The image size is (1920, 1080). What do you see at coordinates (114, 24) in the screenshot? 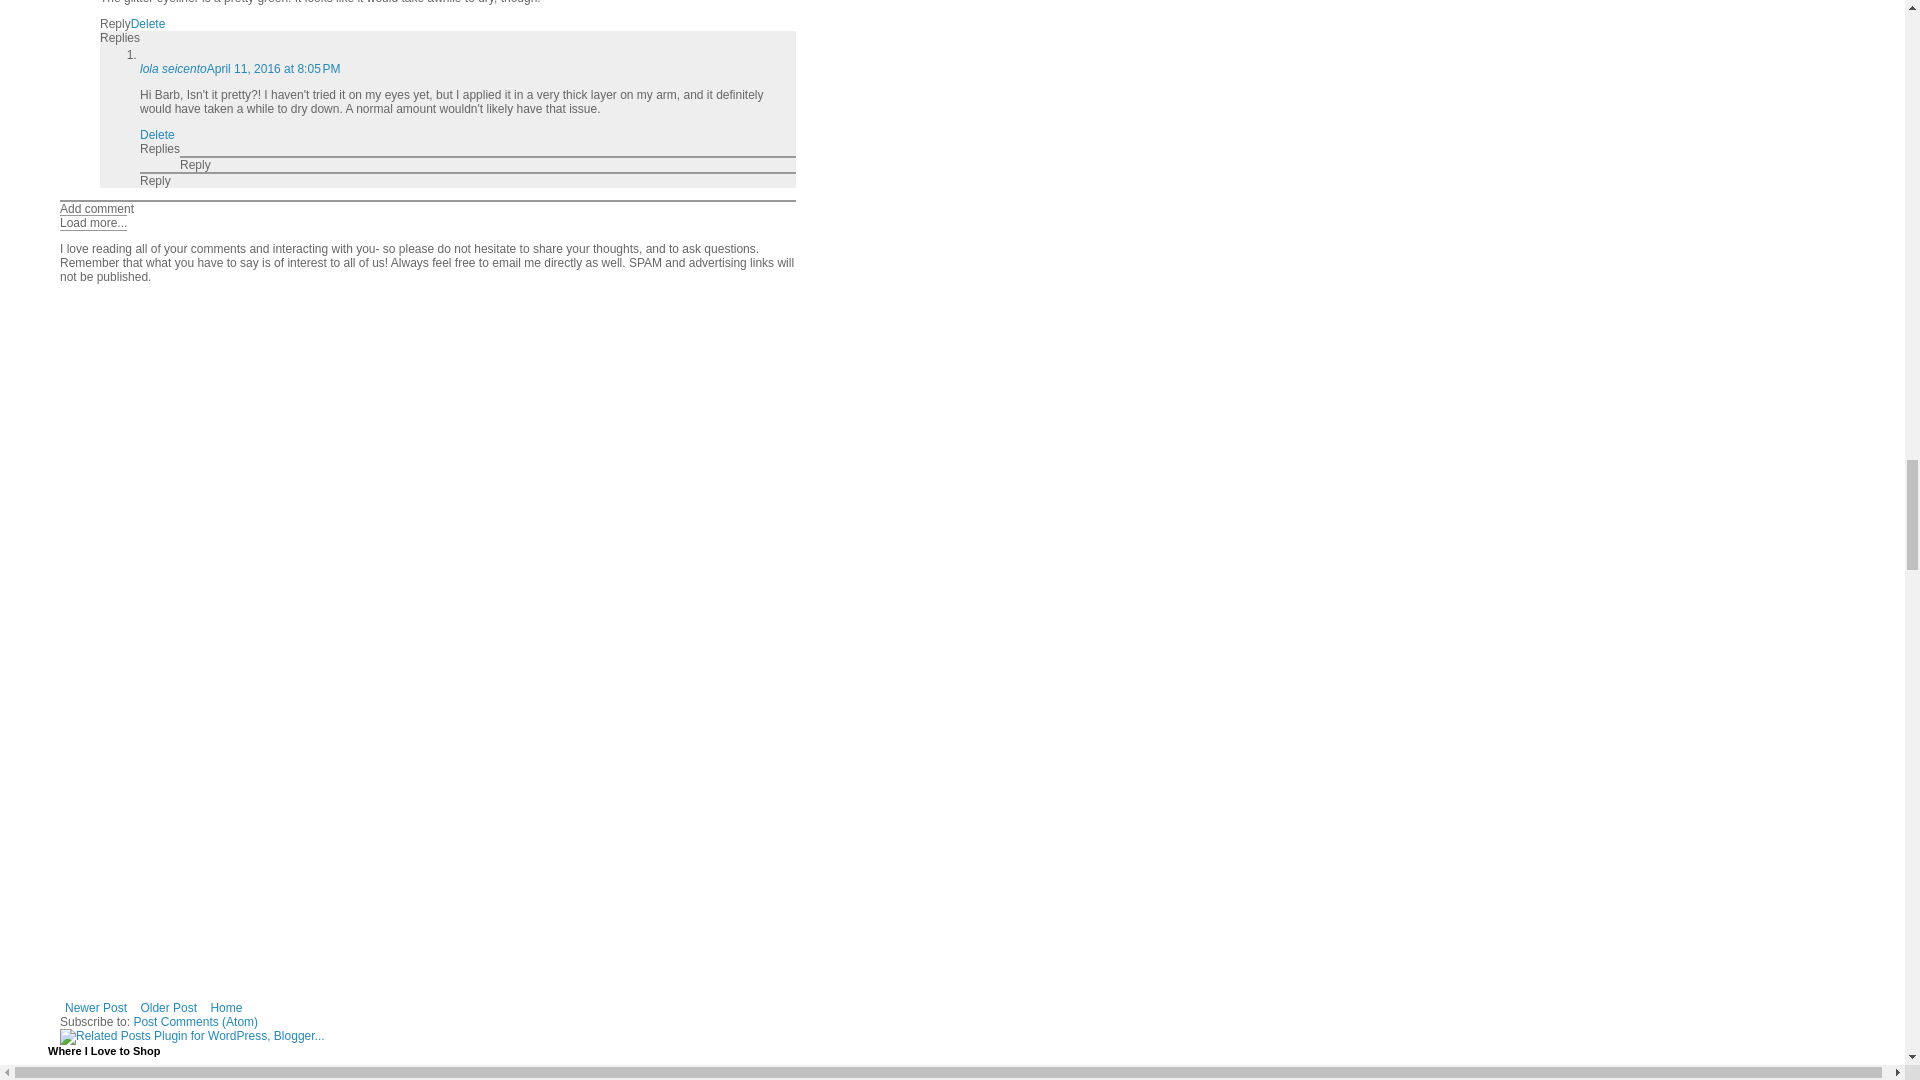
I see `Reply` at bounding box center [114, 24].